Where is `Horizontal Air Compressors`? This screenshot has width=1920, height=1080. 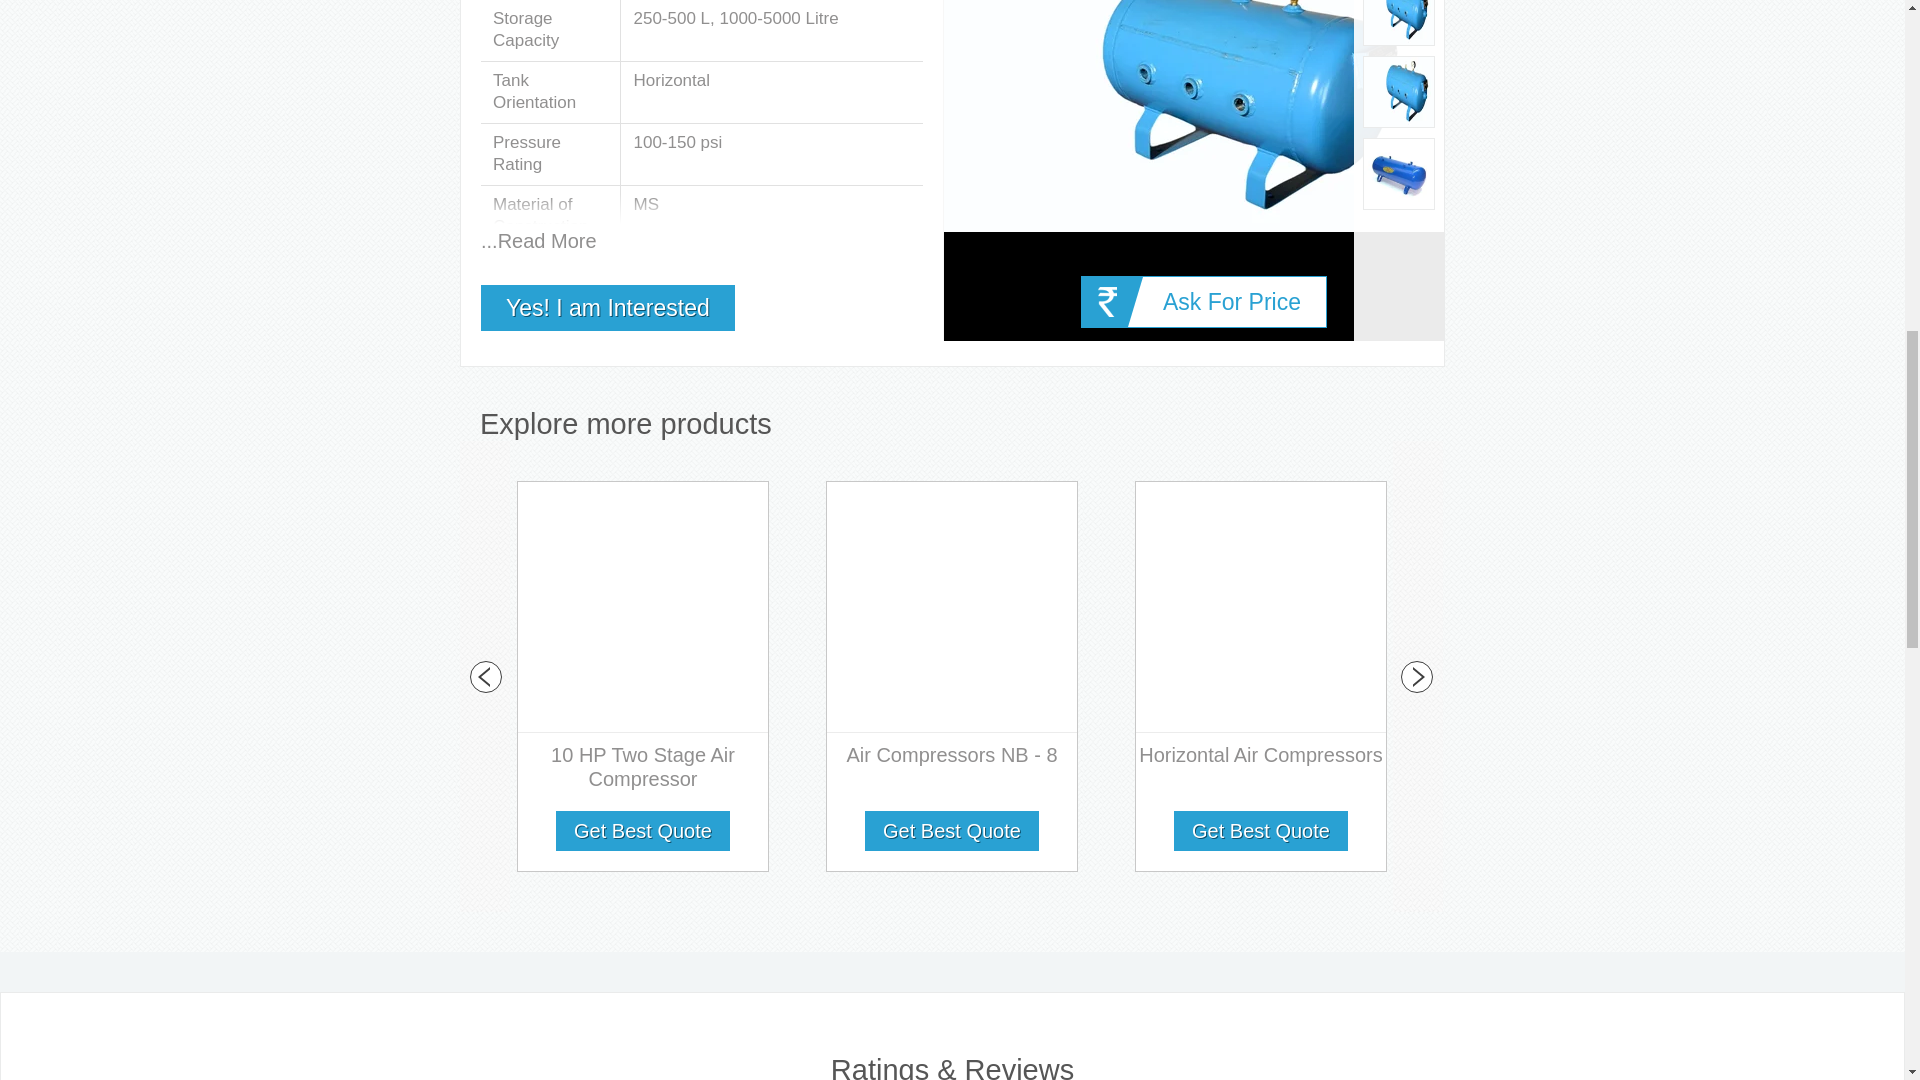 Horizontal Air Compressors is located at coordinates (1261, 760).